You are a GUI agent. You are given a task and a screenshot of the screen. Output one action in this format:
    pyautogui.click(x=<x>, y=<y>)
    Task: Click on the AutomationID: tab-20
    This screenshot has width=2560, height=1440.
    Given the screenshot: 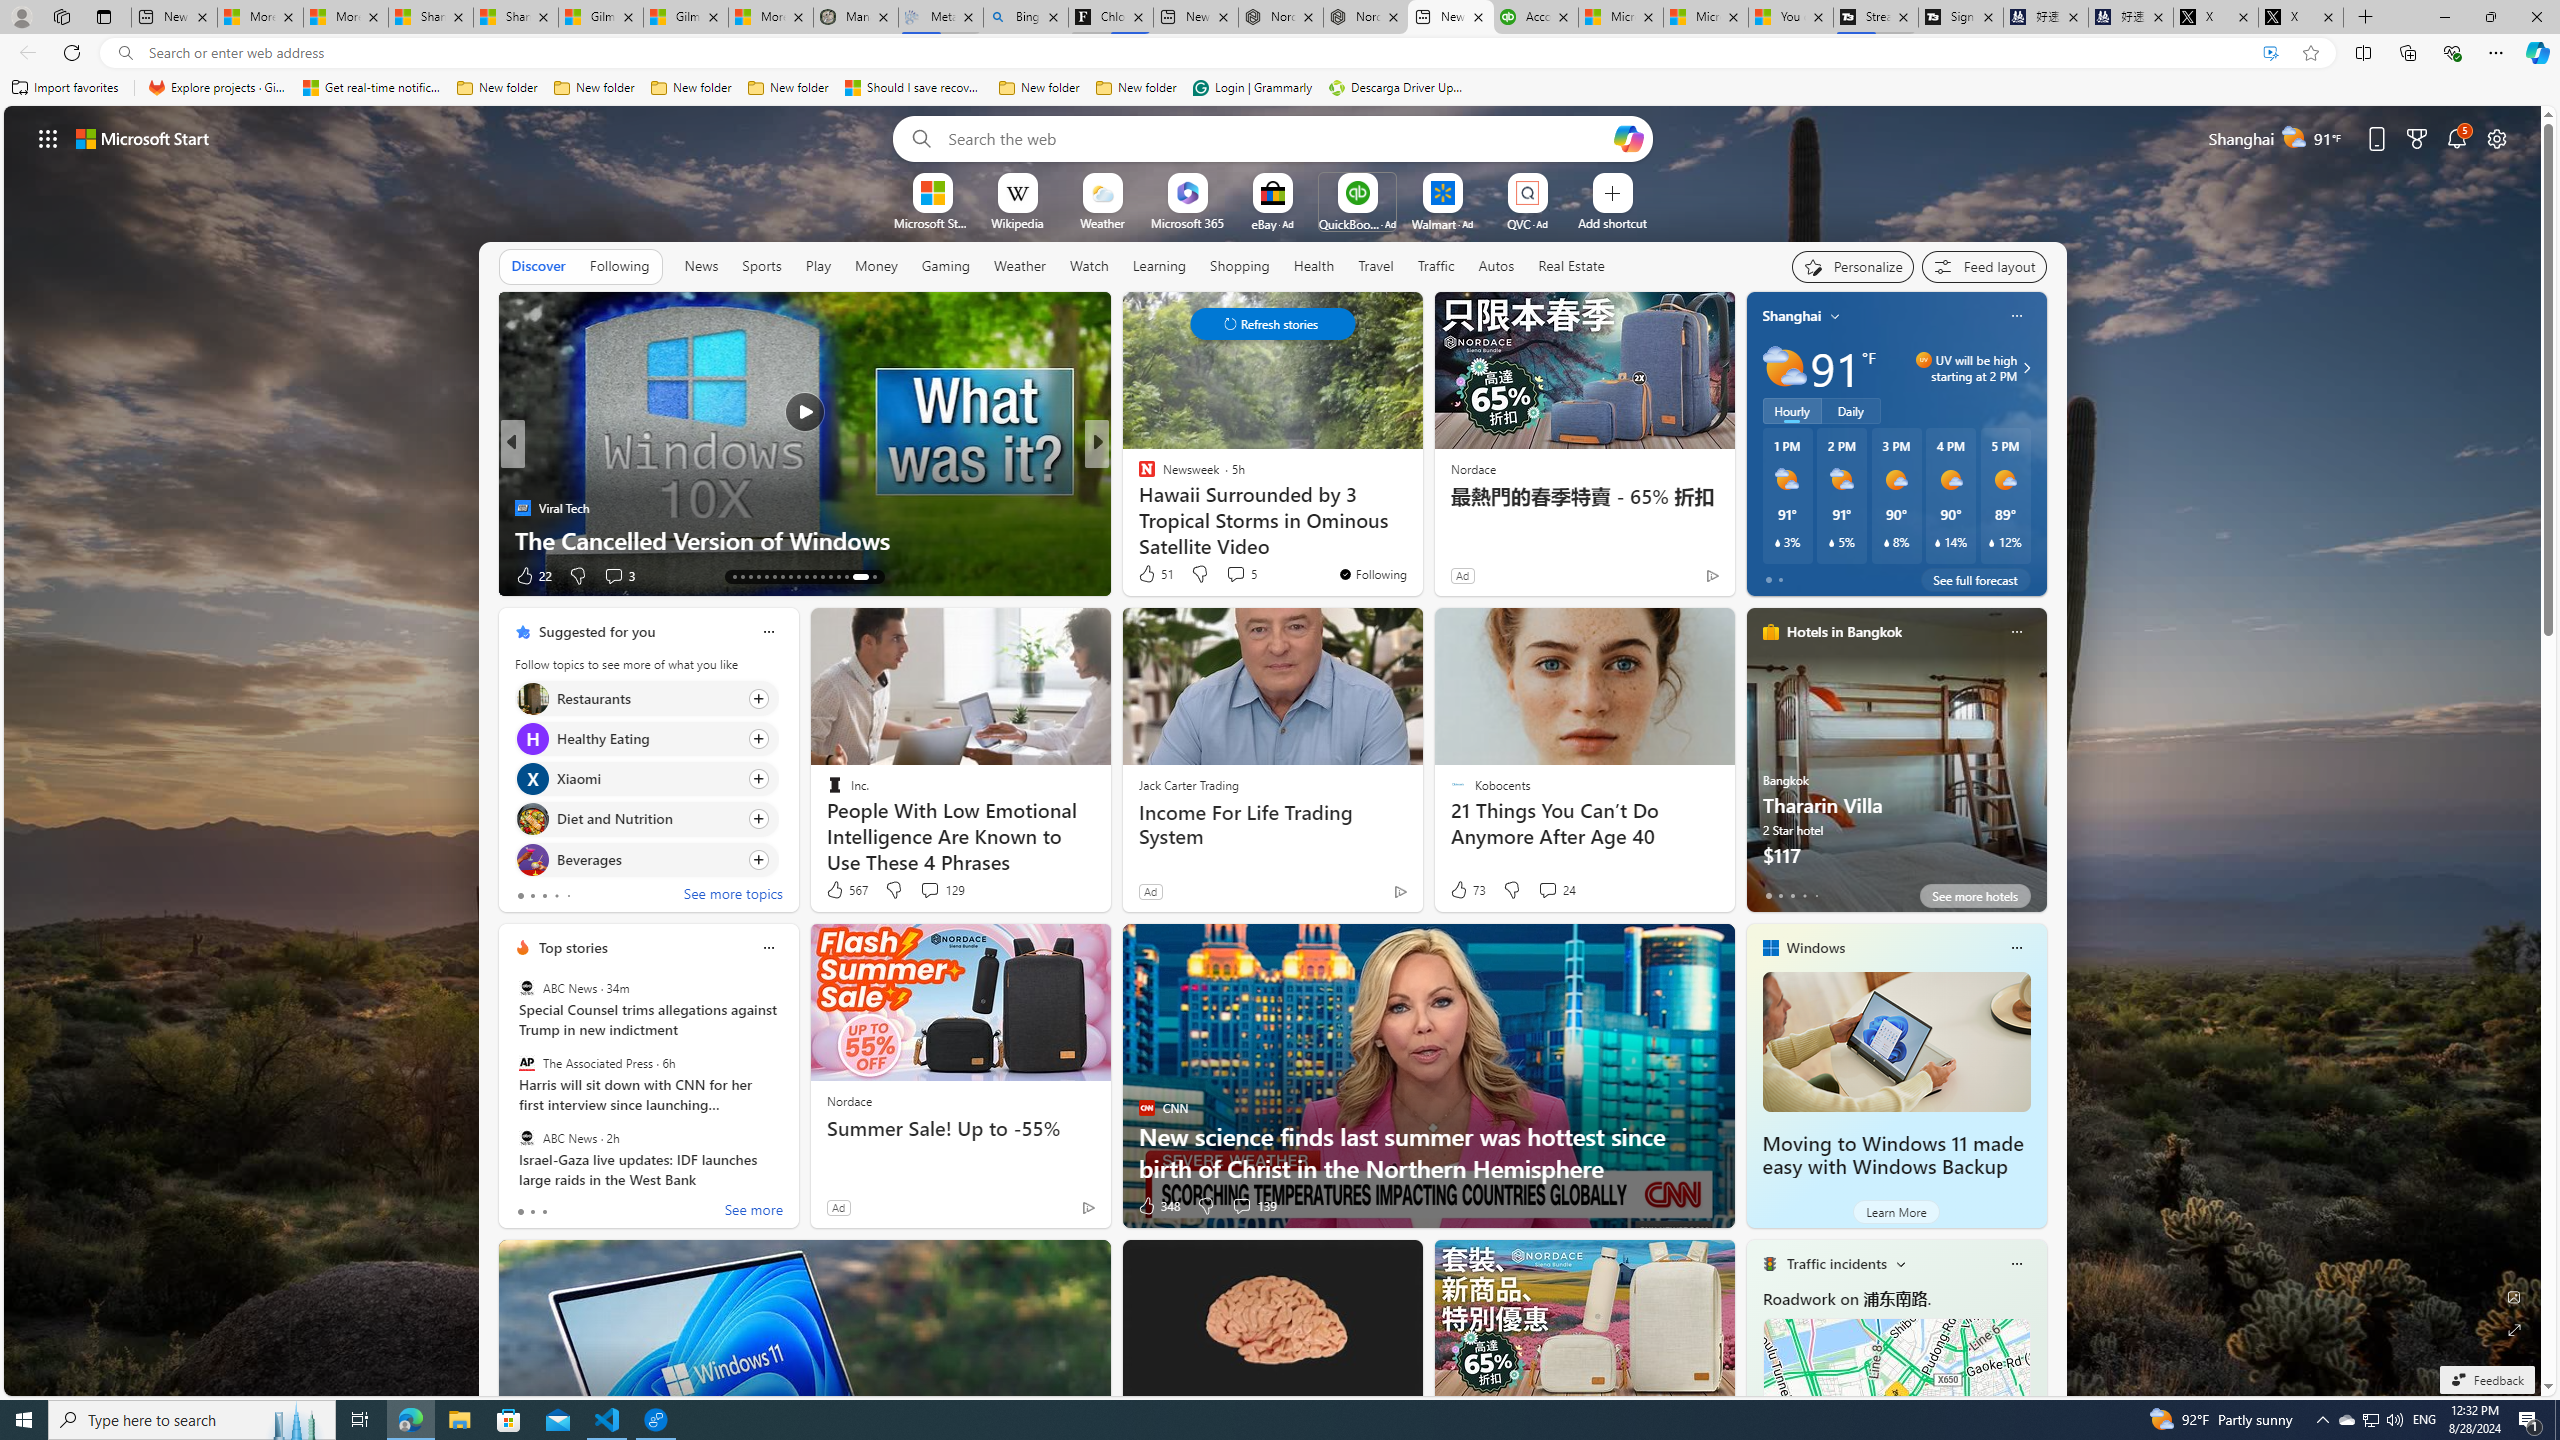 What is the action you would take?
    pyautogui.click(x=758, y=577)
    